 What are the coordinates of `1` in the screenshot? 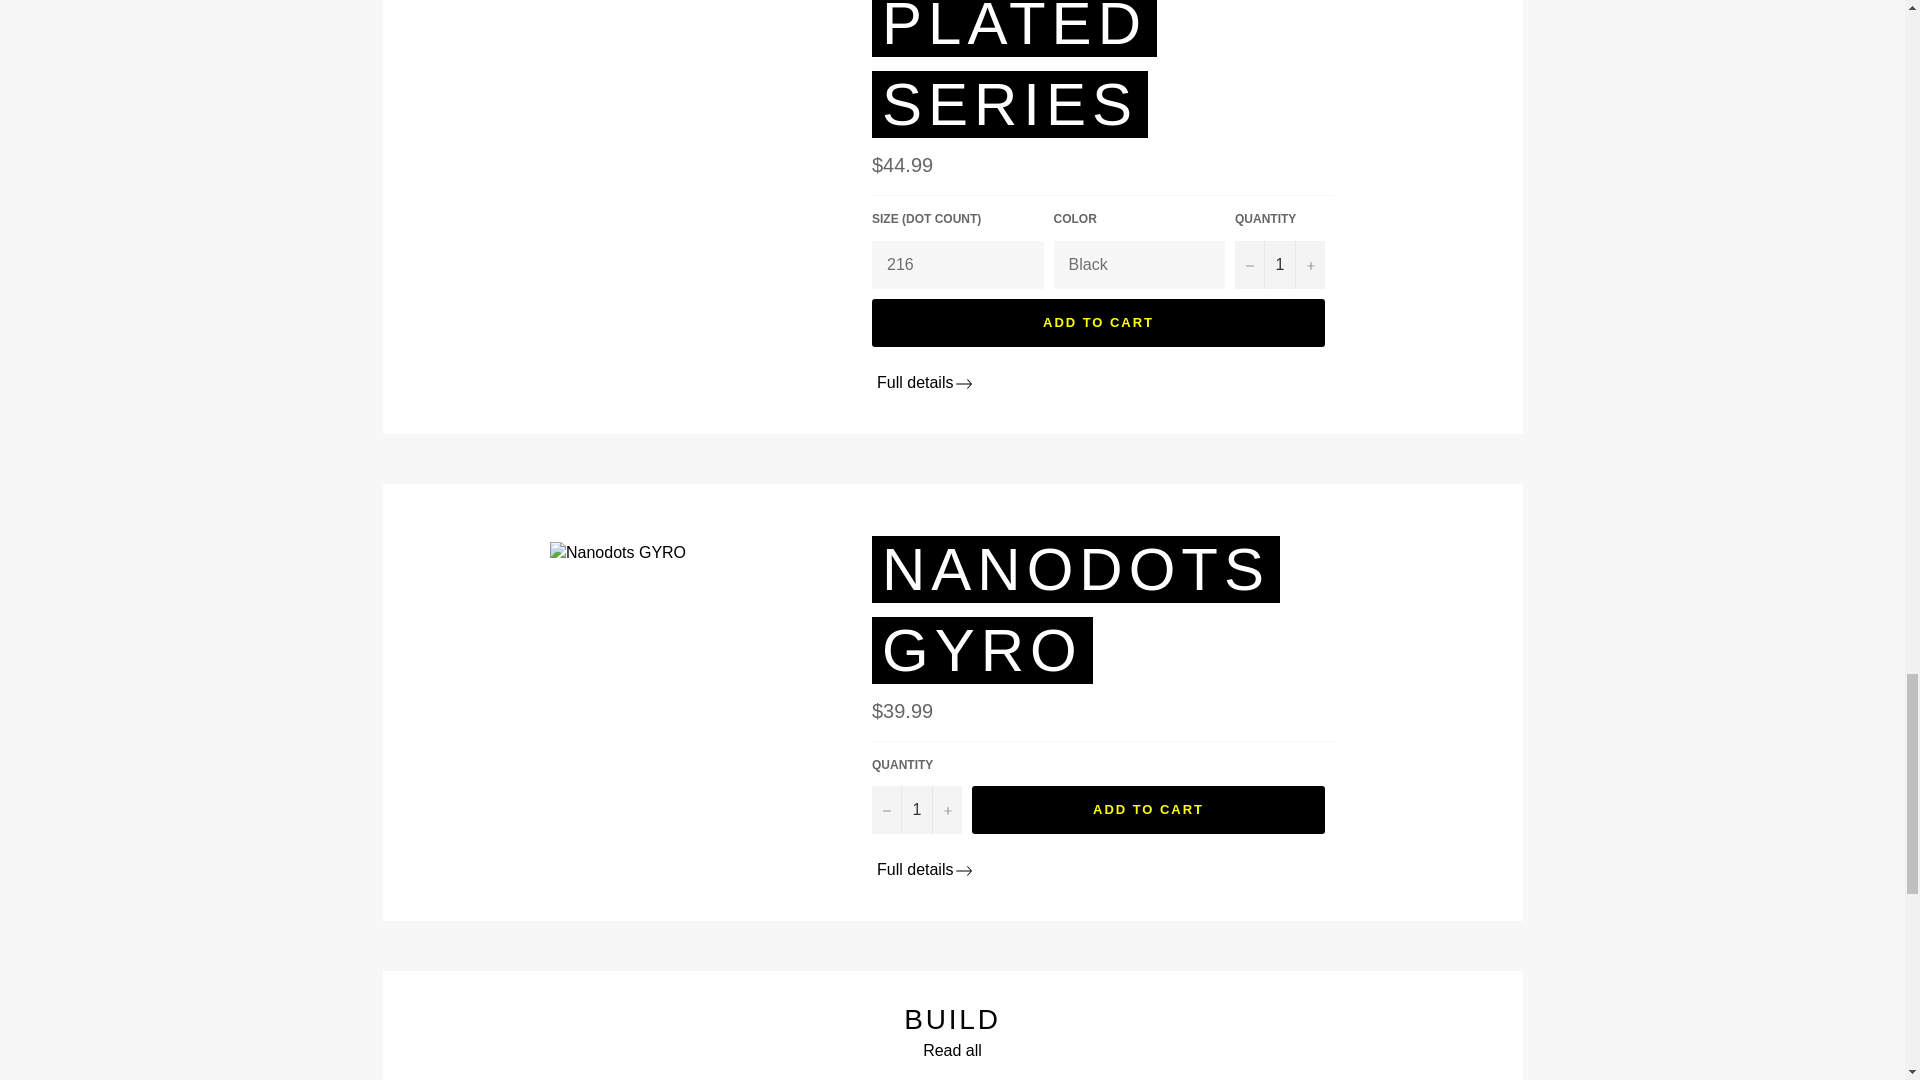 It's located at (1279, 264).